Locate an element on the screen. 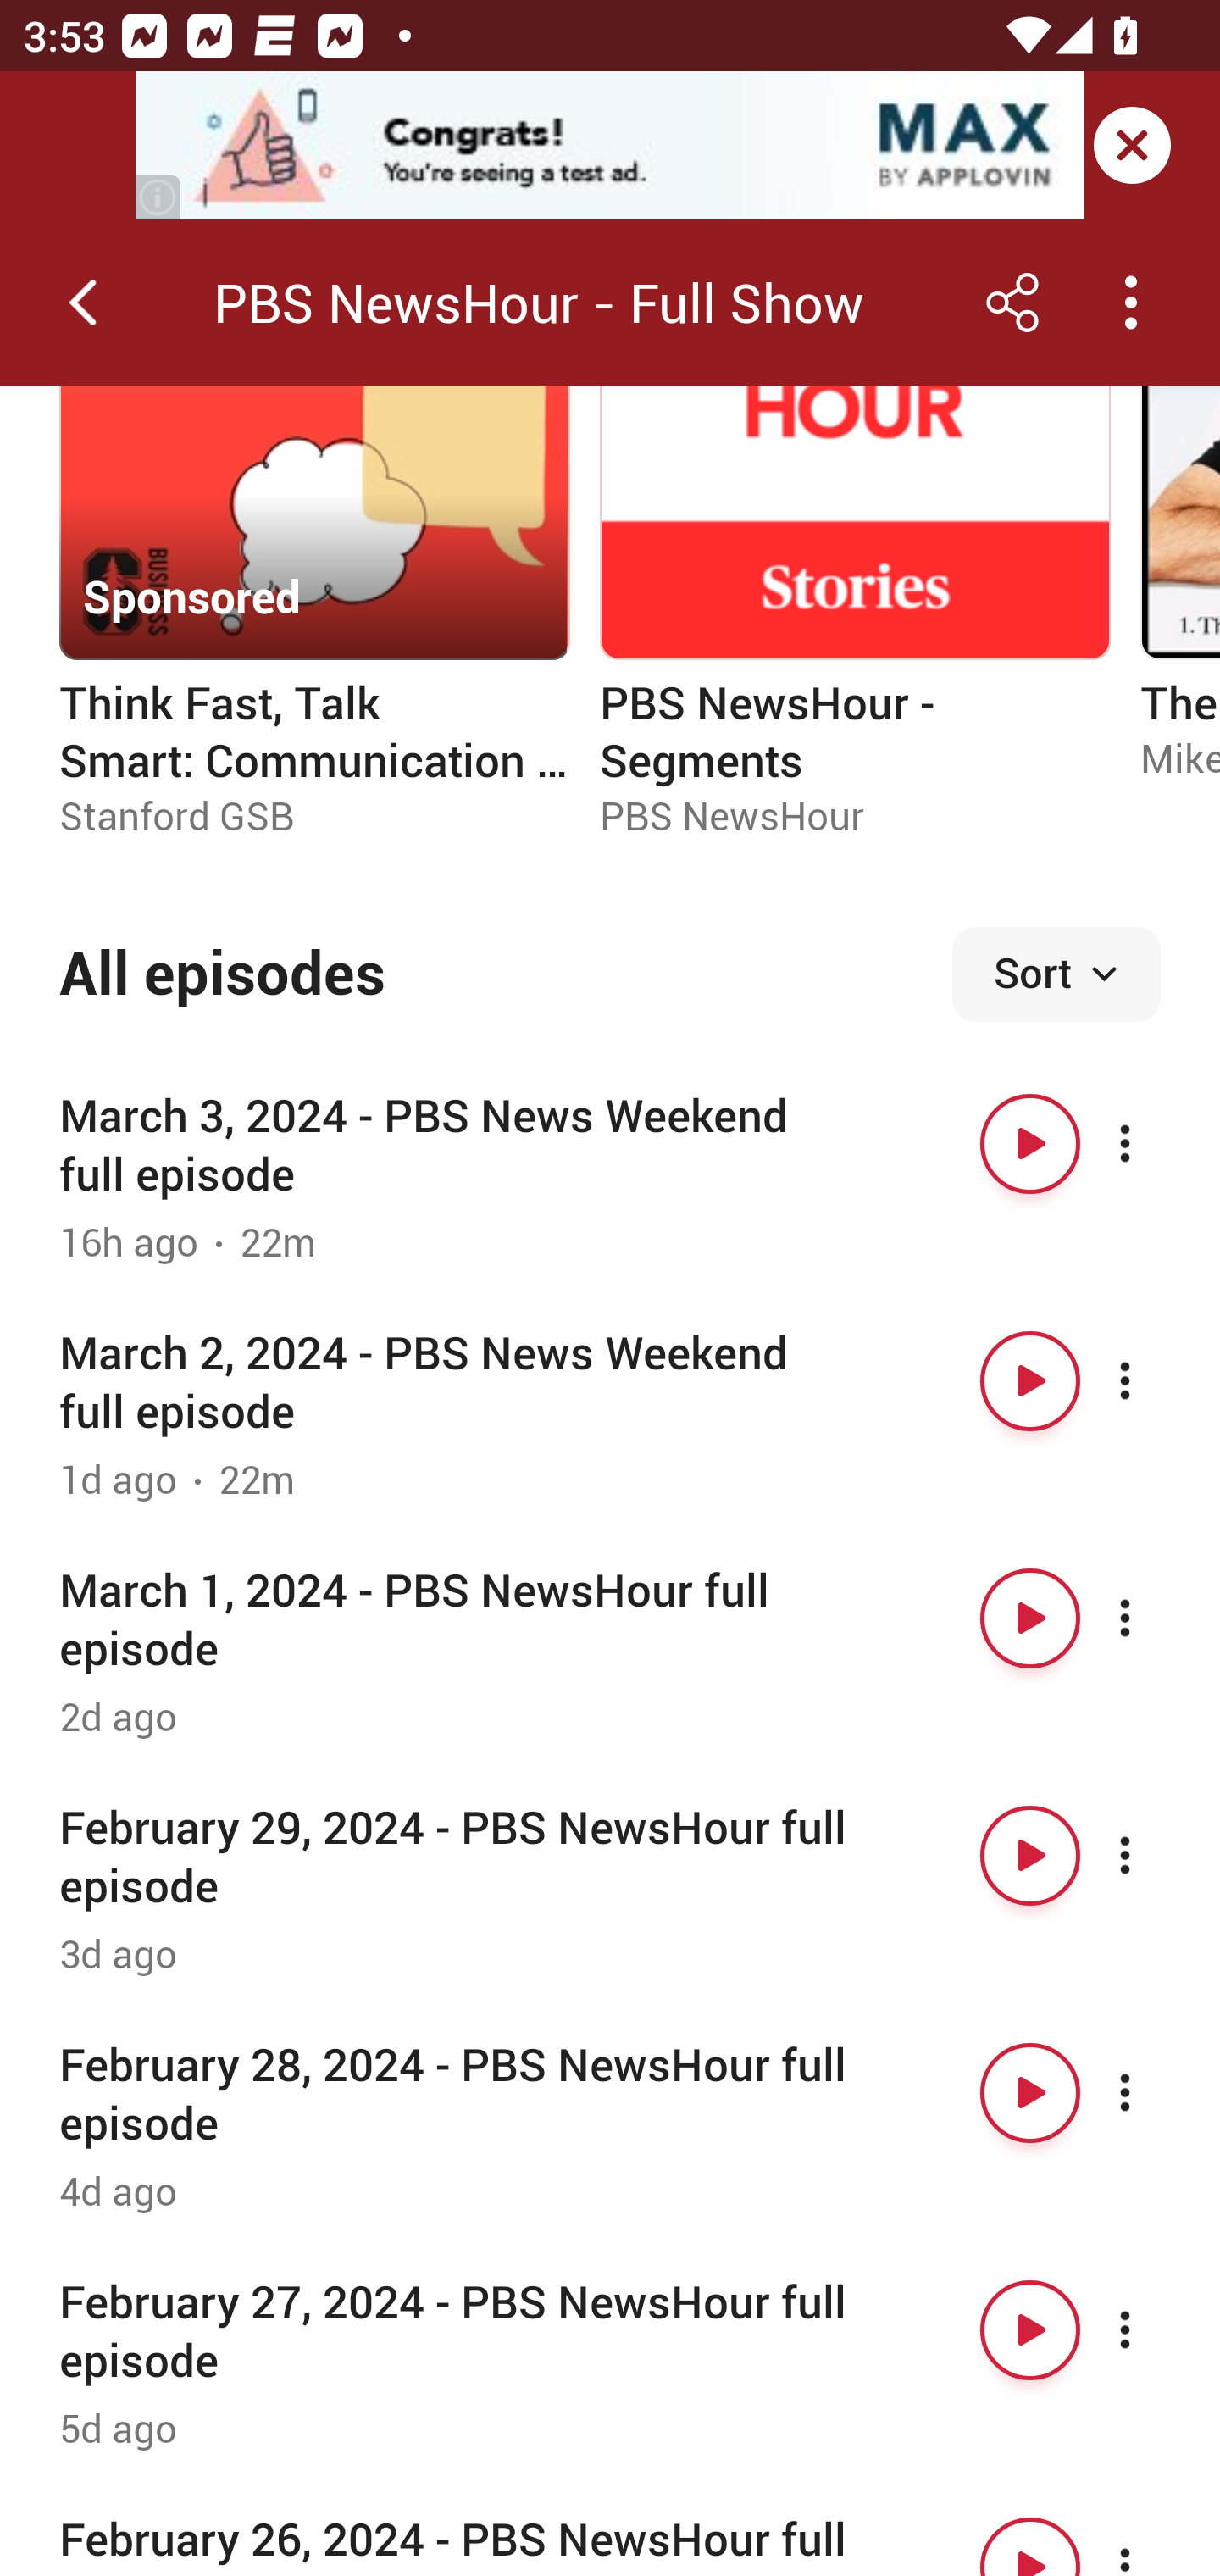 The width and height of the screenshot is (1220, 2576). Back is located at coordinates (83, 303).